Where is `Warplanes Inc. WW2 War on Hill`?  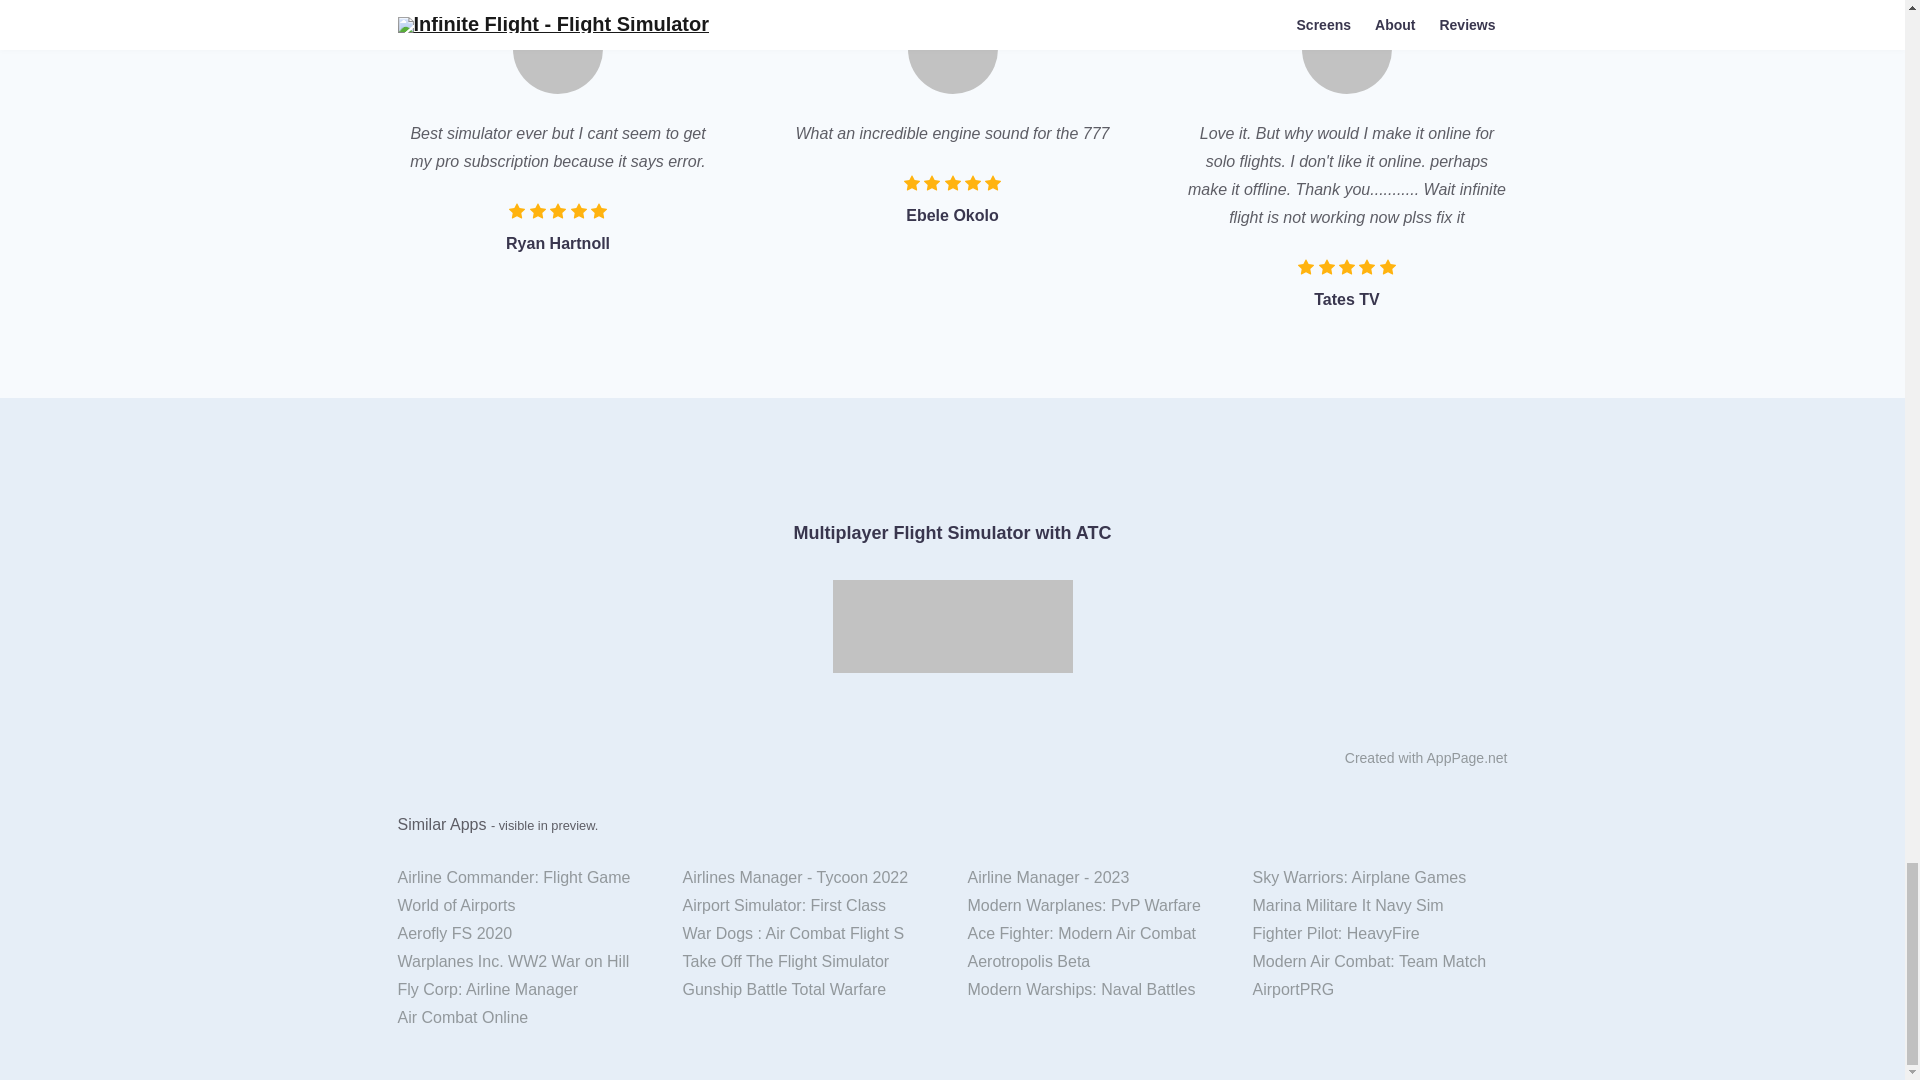
Warplanes Inc. WW2 War on Hill is located at coordinates (524, 962).